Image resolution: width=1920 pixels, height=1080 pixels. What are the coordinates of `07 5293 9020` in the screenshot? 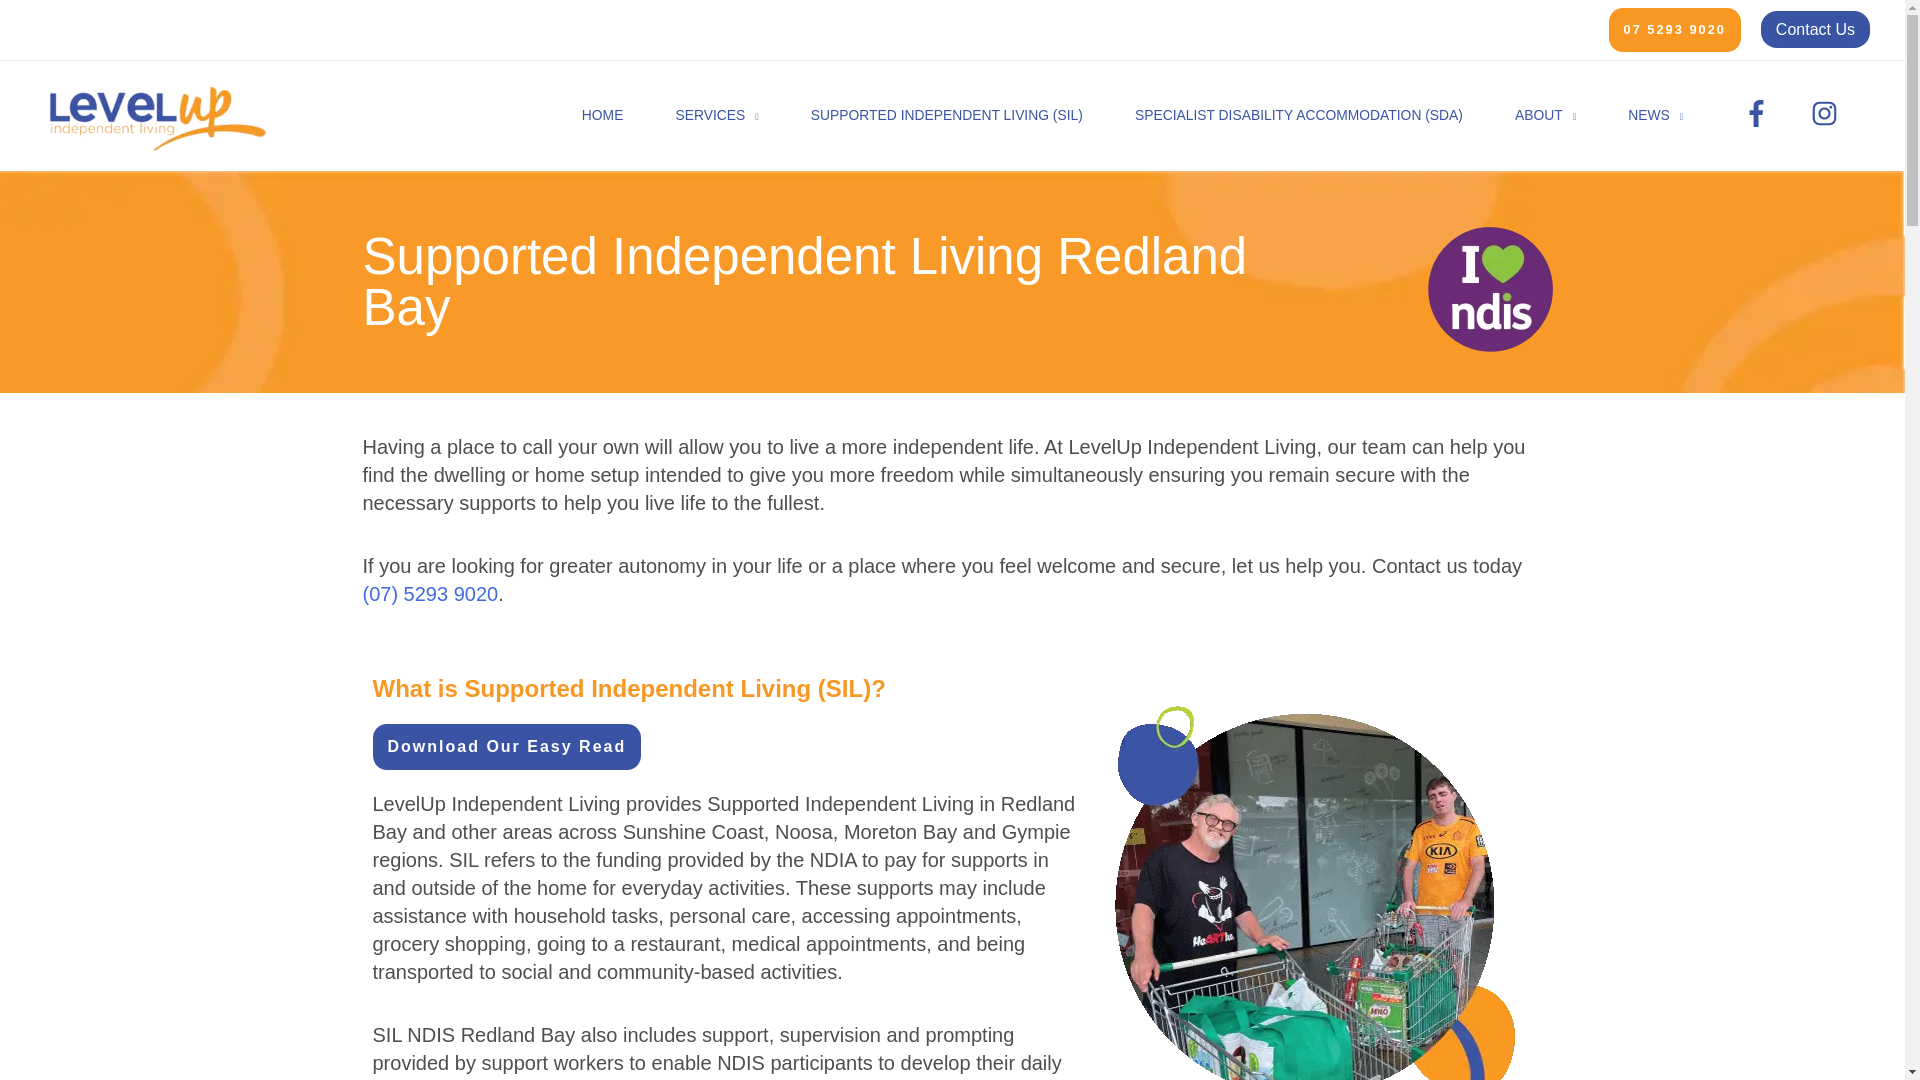 It's located at (1674, 29).